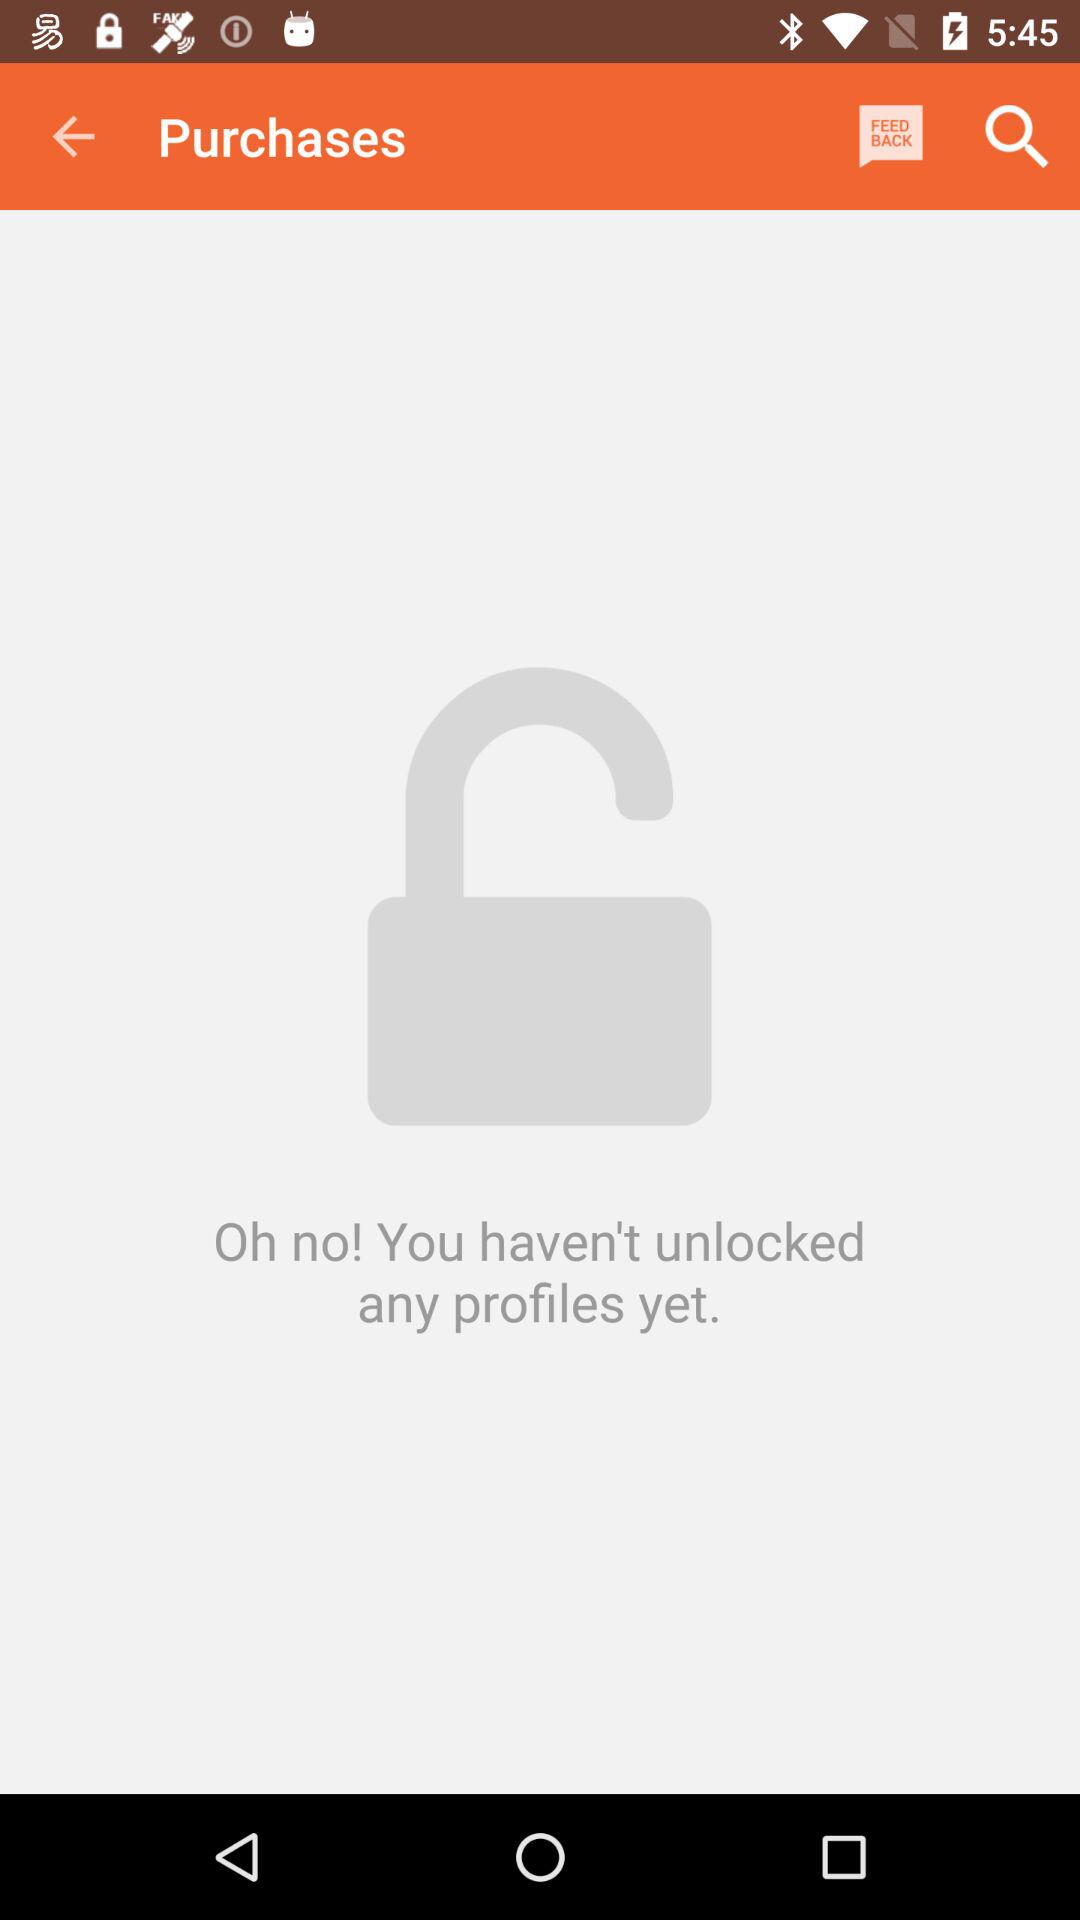  Describe the element at coordinates (73, 136) in the screenshot. I see `click the icon next to purchases app` at that location.